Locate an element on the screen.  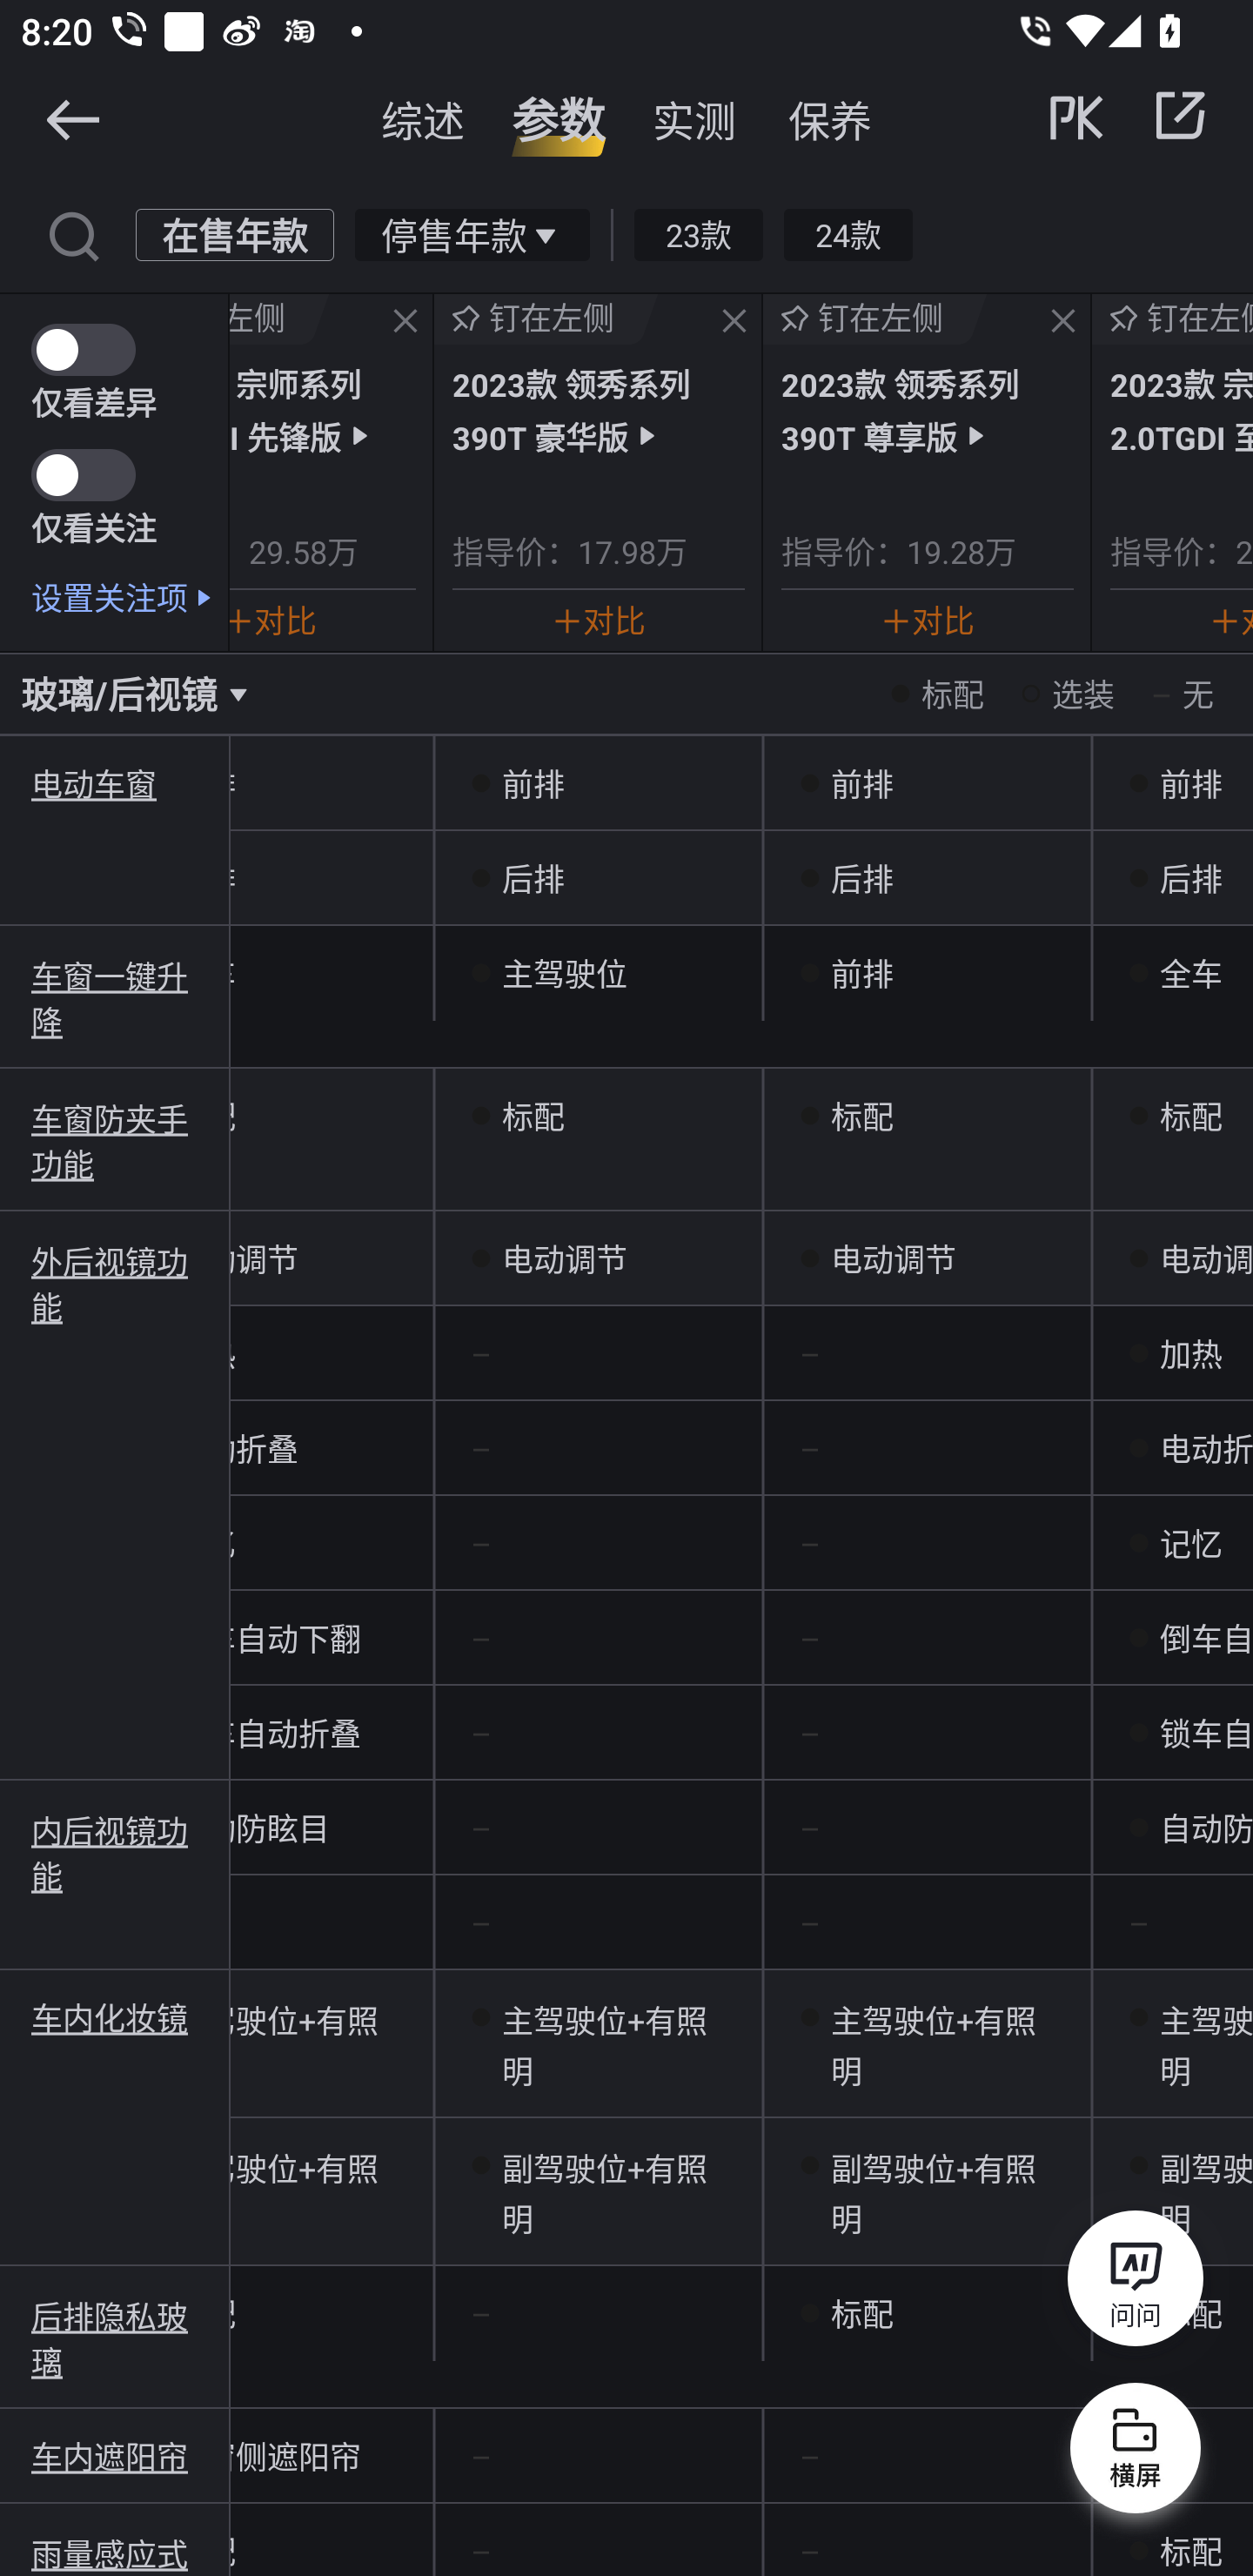
主驾驶位+有照明 is located at coordinates (599, 2043).